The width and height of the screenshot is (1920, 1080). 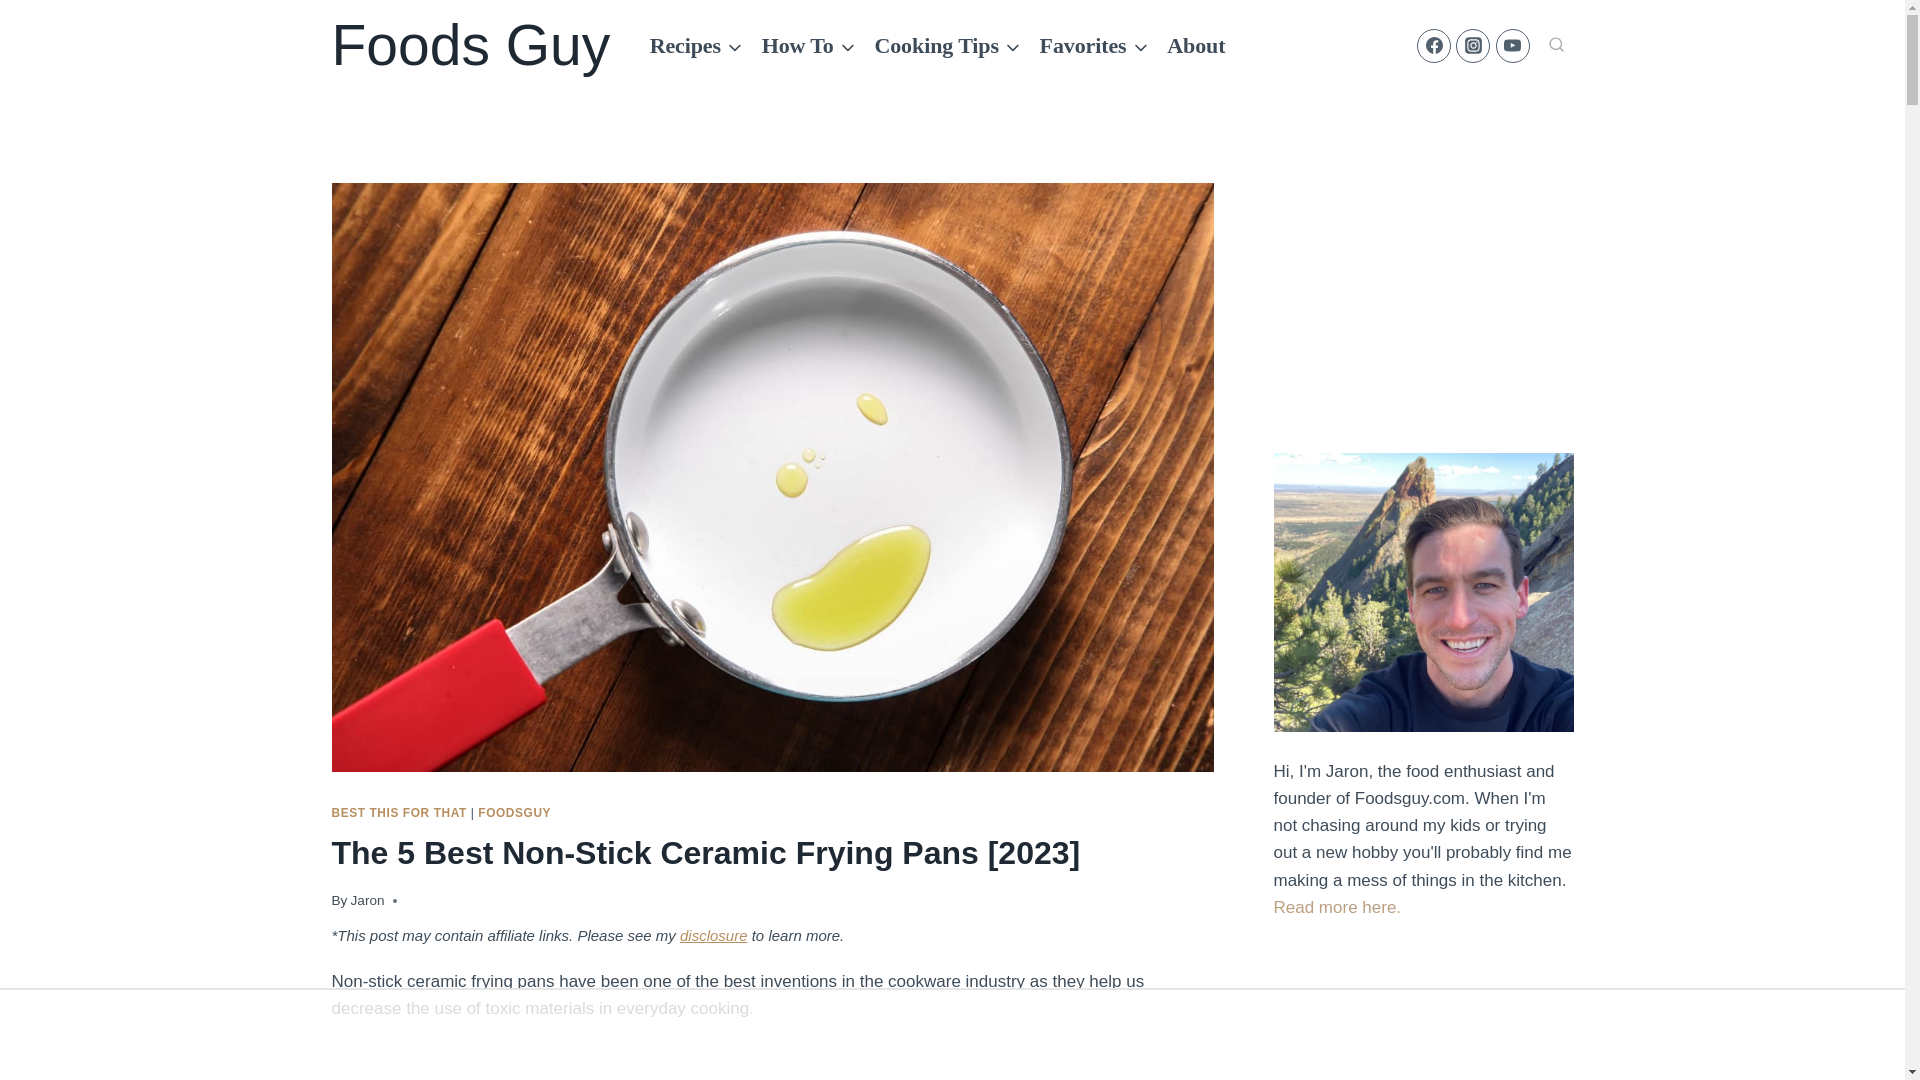 What do you see at coordinates (808, 46) in the screenshot?
I see `How To` at bounding box center [808, 46].